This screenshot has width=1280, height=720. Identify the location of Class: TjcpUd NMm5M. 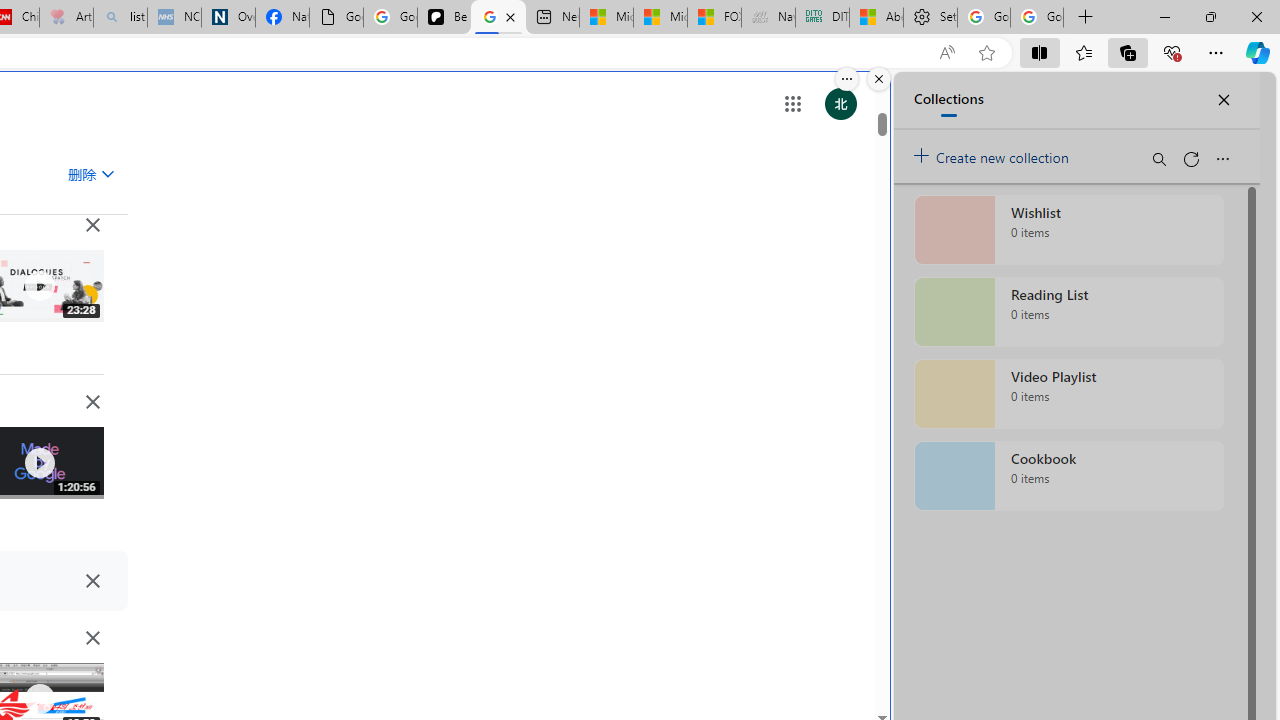
(92, 638).